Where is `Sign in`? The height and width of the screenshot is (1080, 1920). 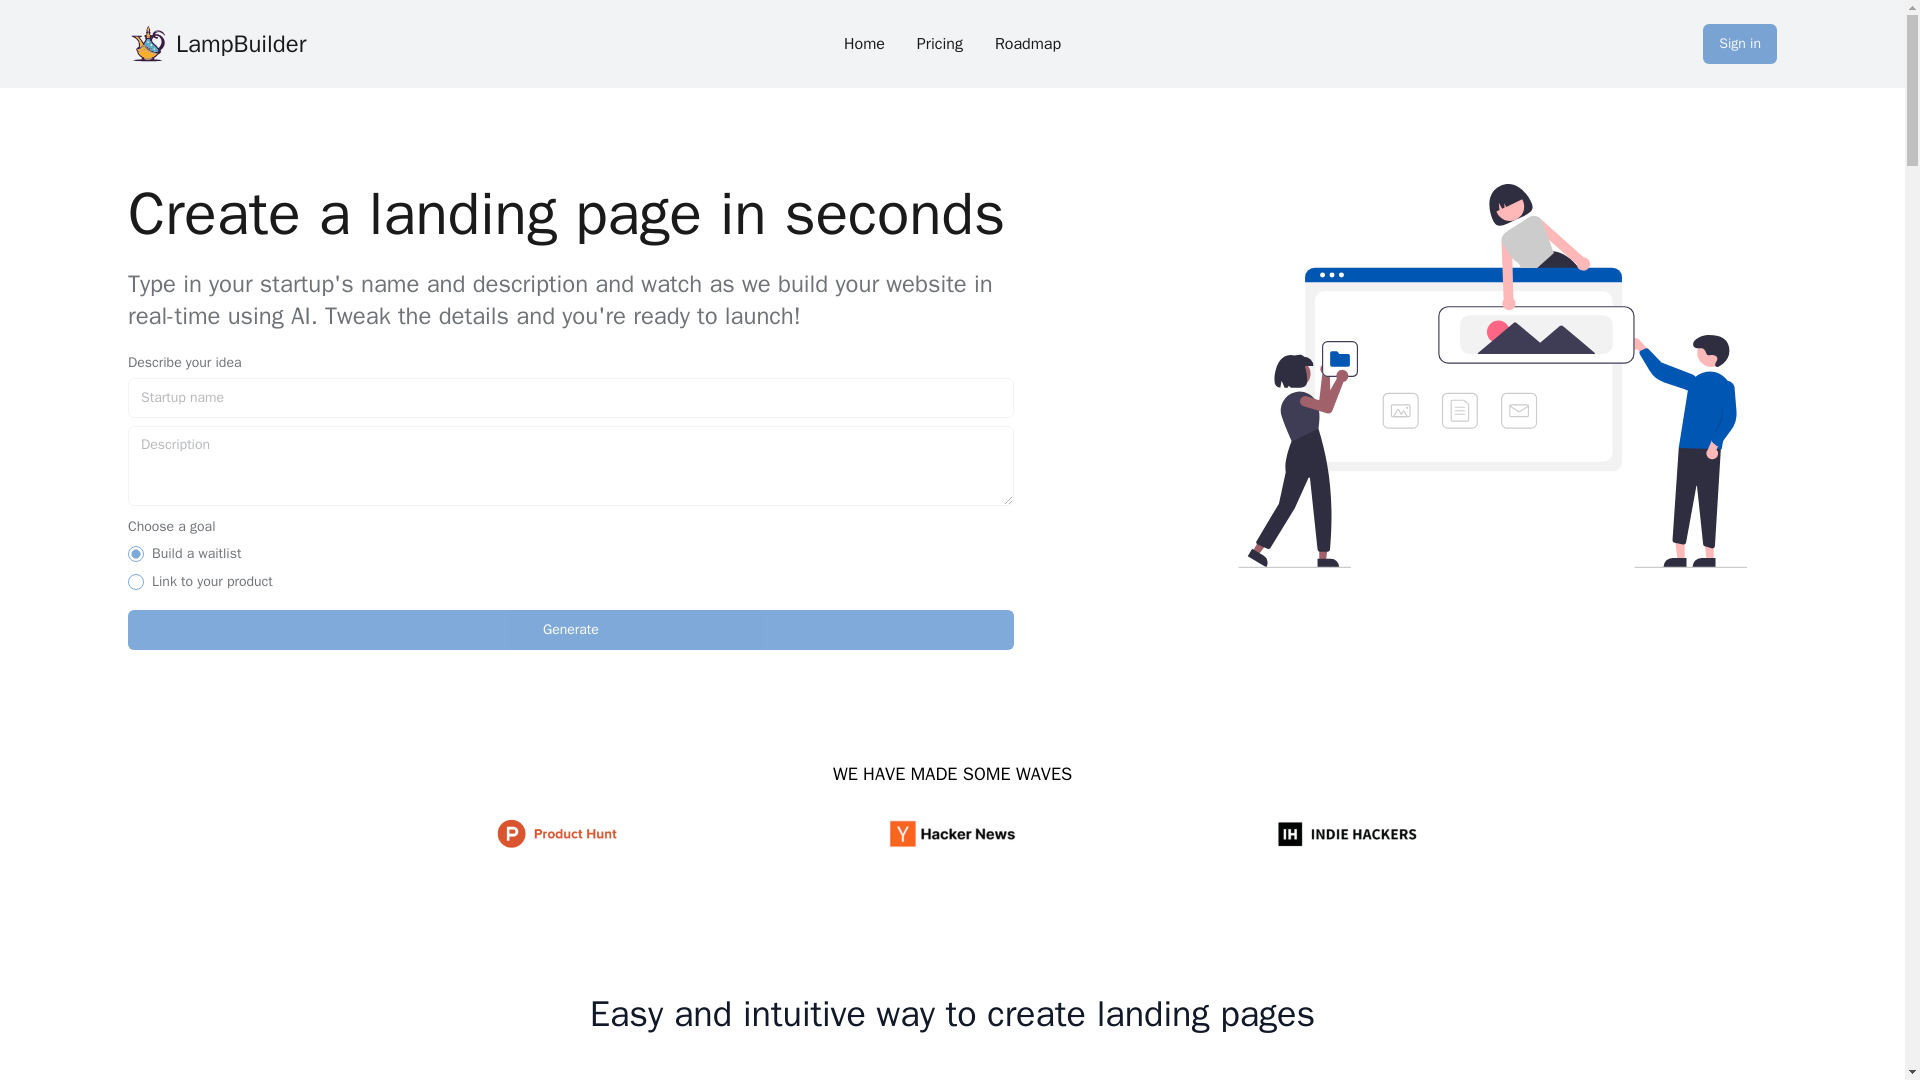 Sign in is located at coordinates (1740, 43).